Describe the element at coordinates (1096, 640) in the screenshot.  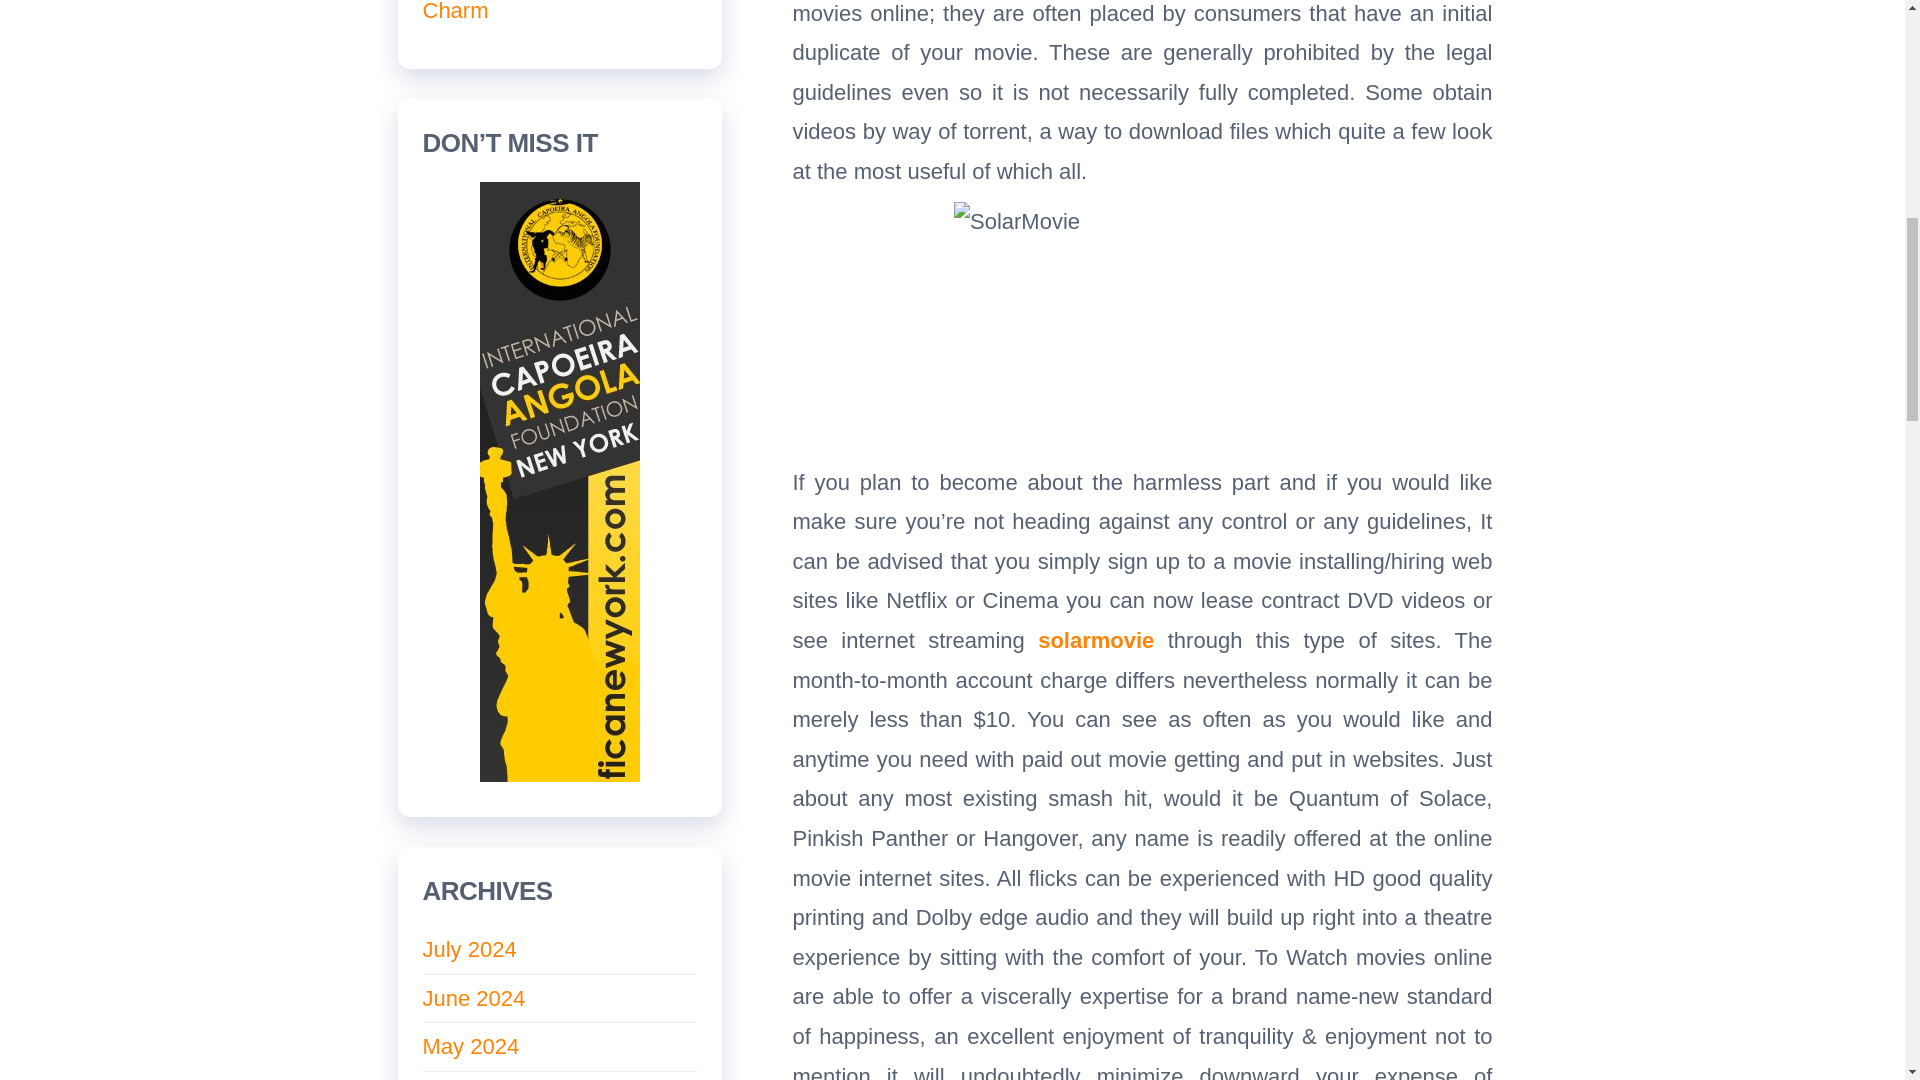
I see `solarmovie` at that location.